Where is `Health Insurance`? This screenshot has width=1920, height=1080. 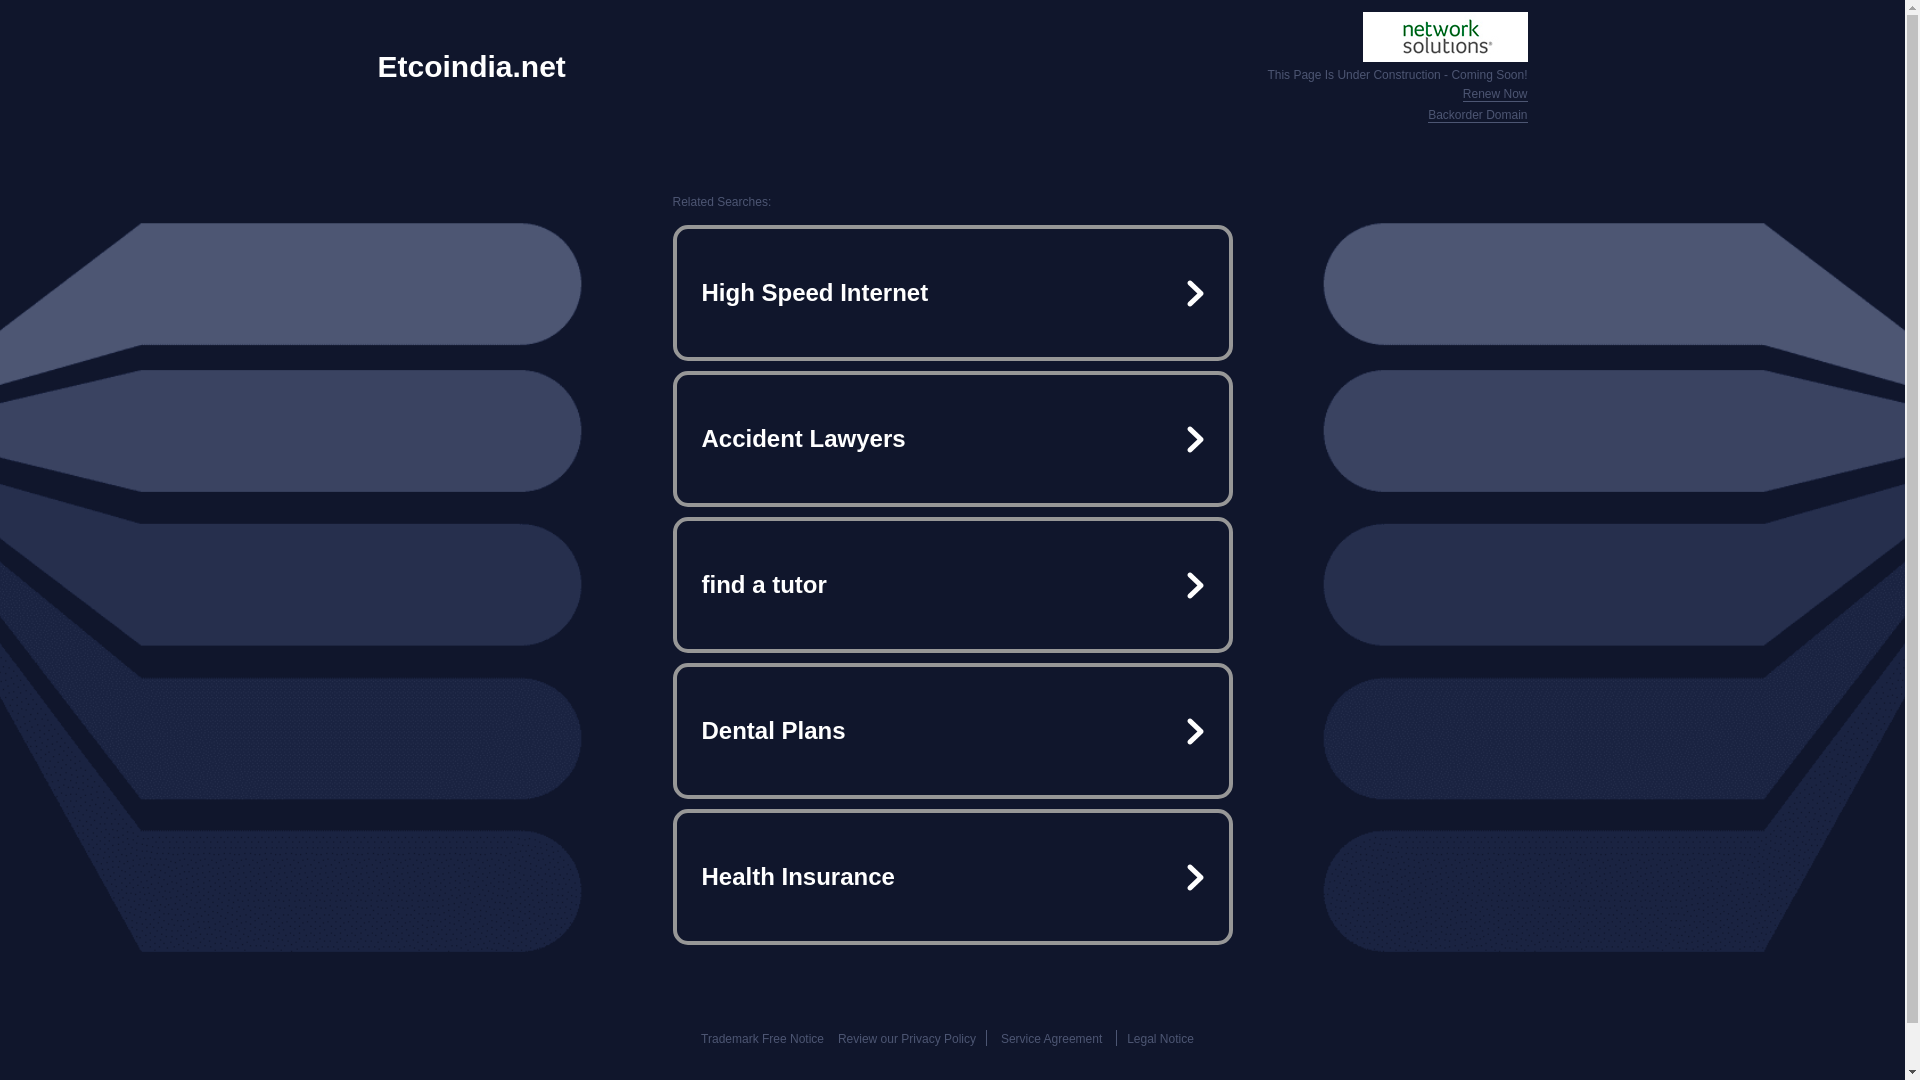 Health Insurance is located at coordinates (952, 876).